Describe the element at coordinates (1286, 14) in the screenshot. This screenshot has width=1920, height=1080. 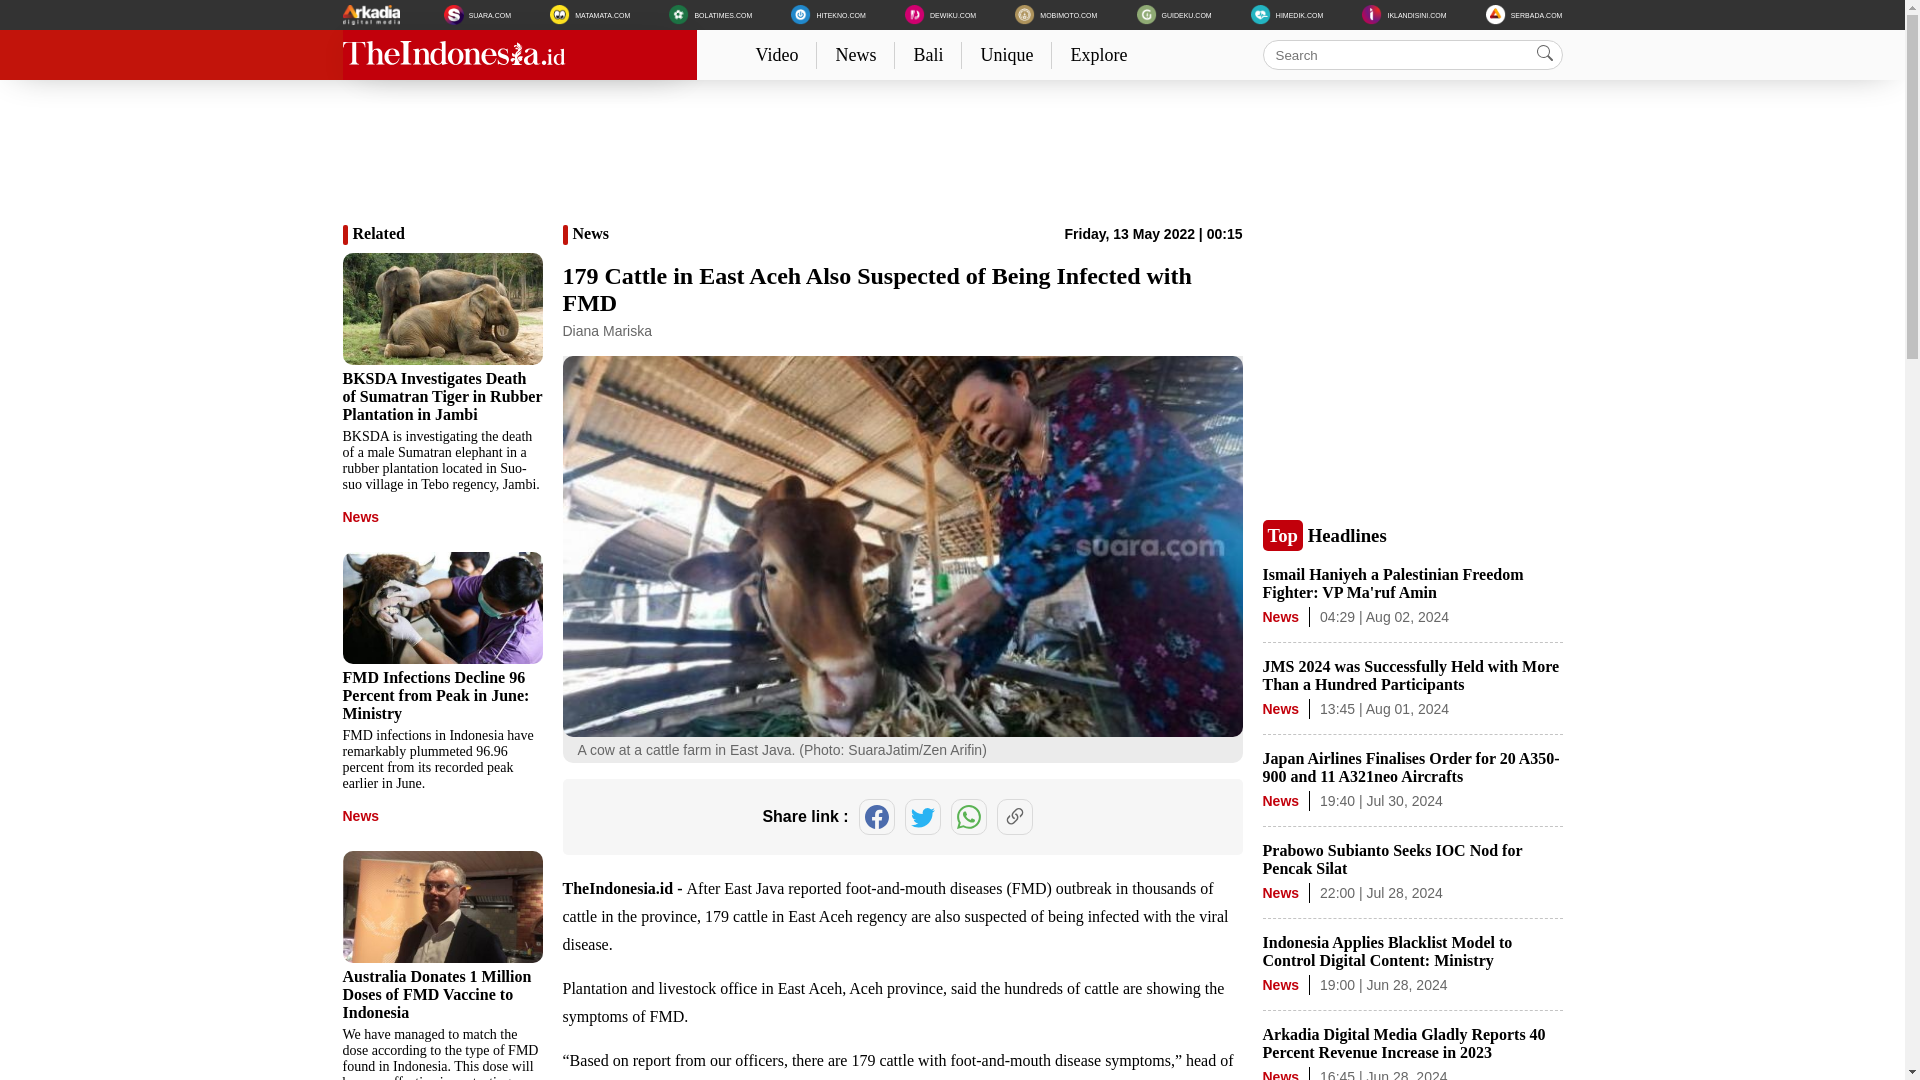
I see `HIMEDIK.COM` at that location.